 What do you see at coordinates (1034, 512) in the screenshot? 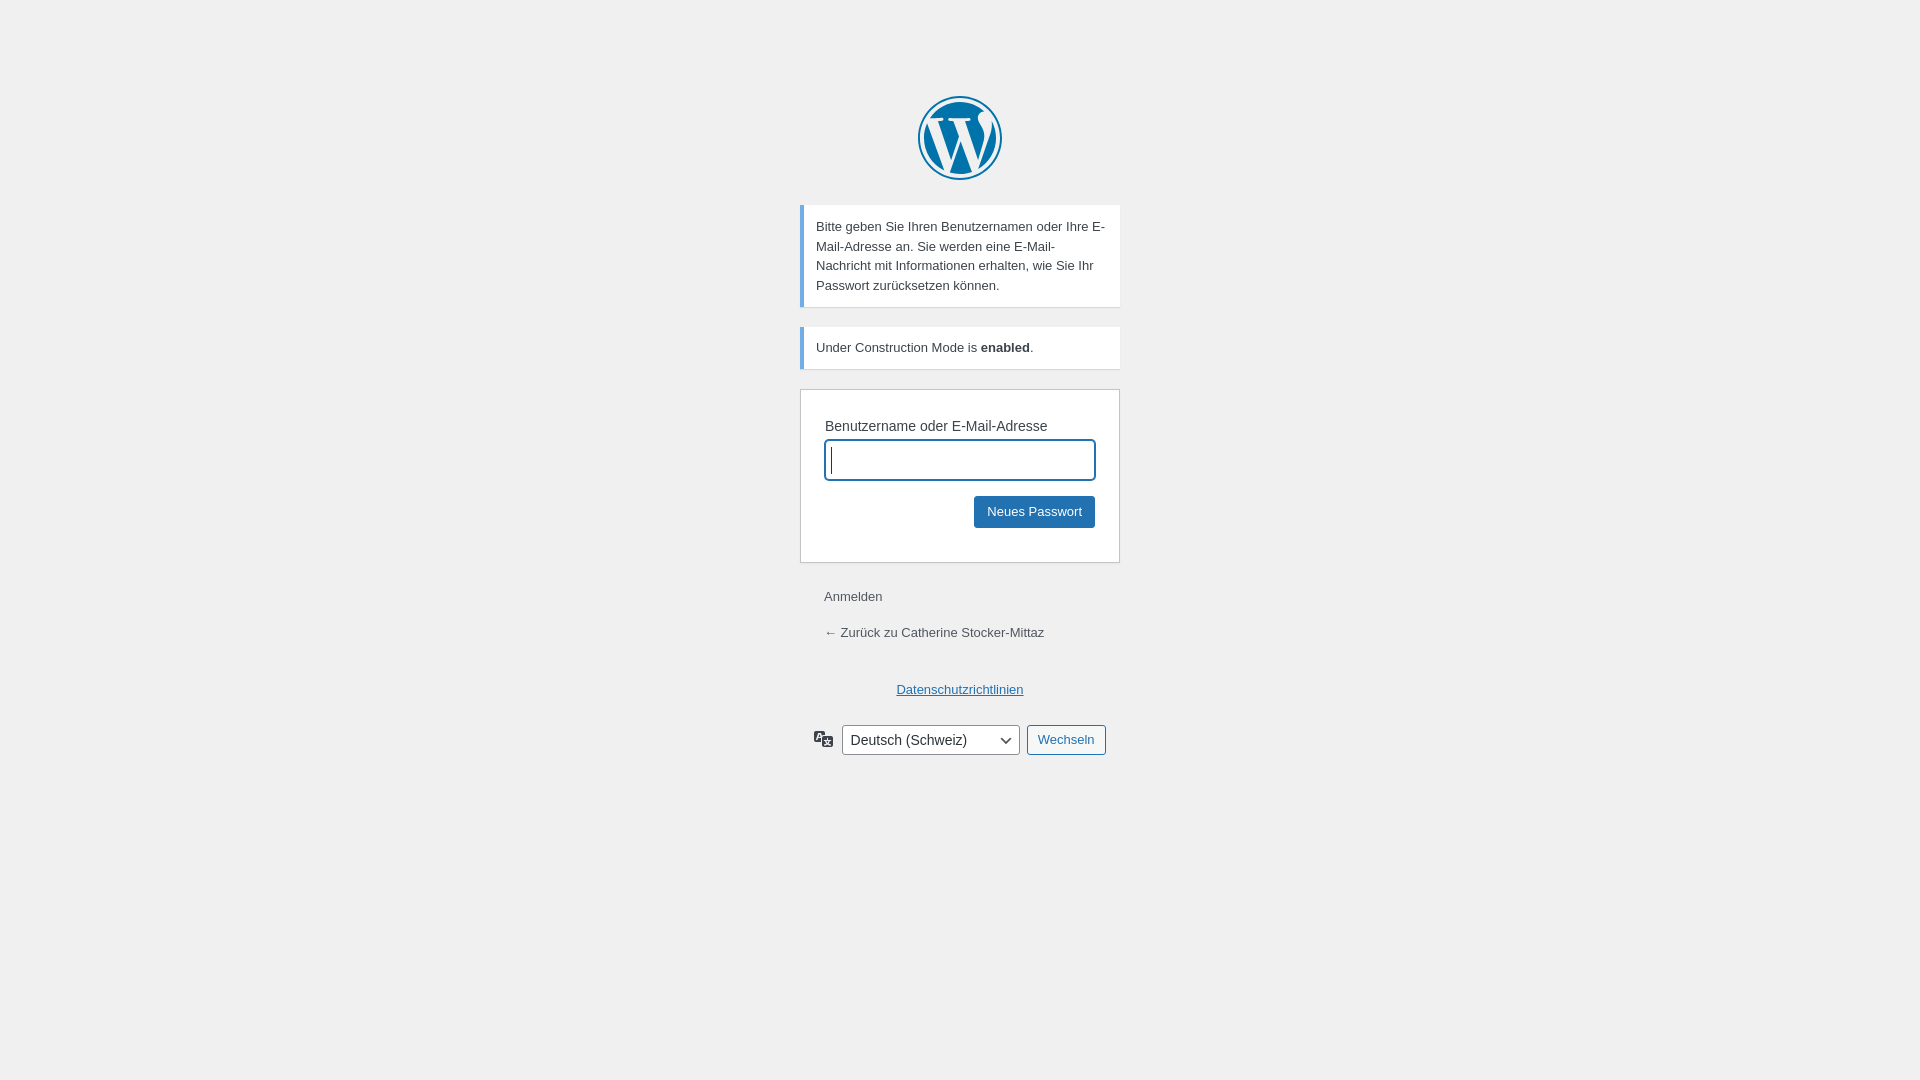
I see `Neues Passwort` at bounding box center [1034, 512].